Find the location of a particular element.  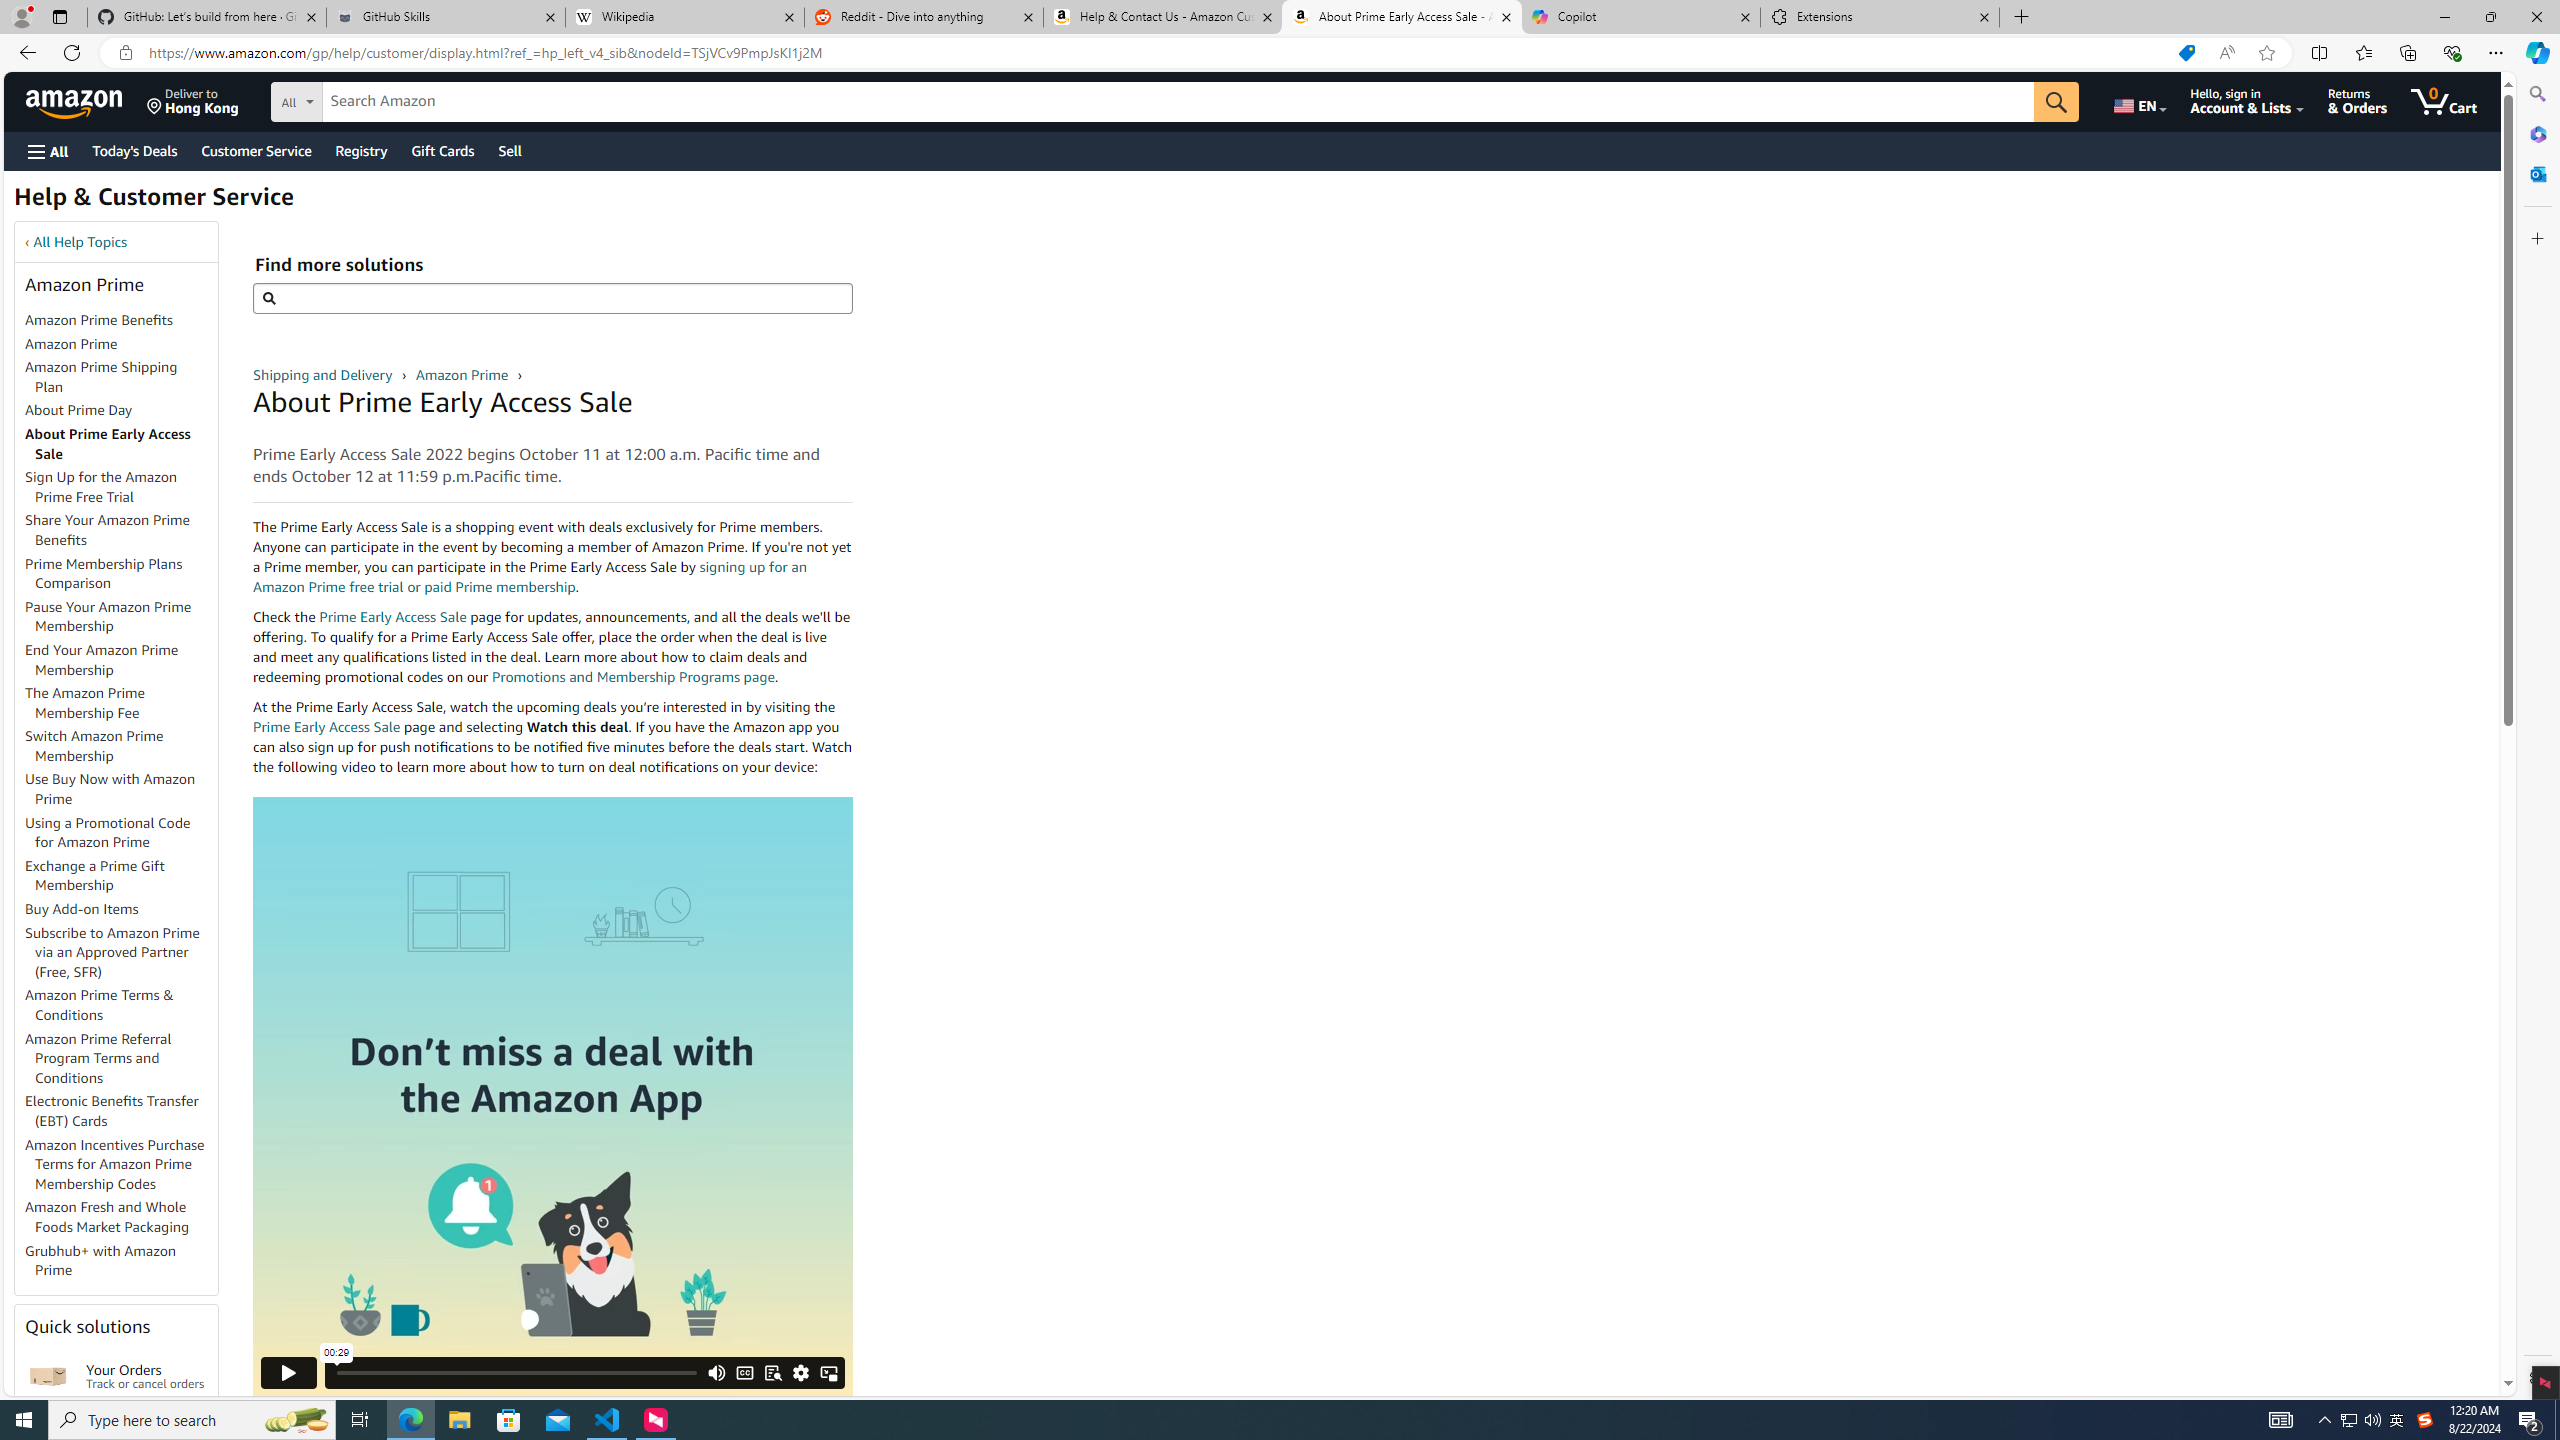

Search in is located at coordinates (371, 99).